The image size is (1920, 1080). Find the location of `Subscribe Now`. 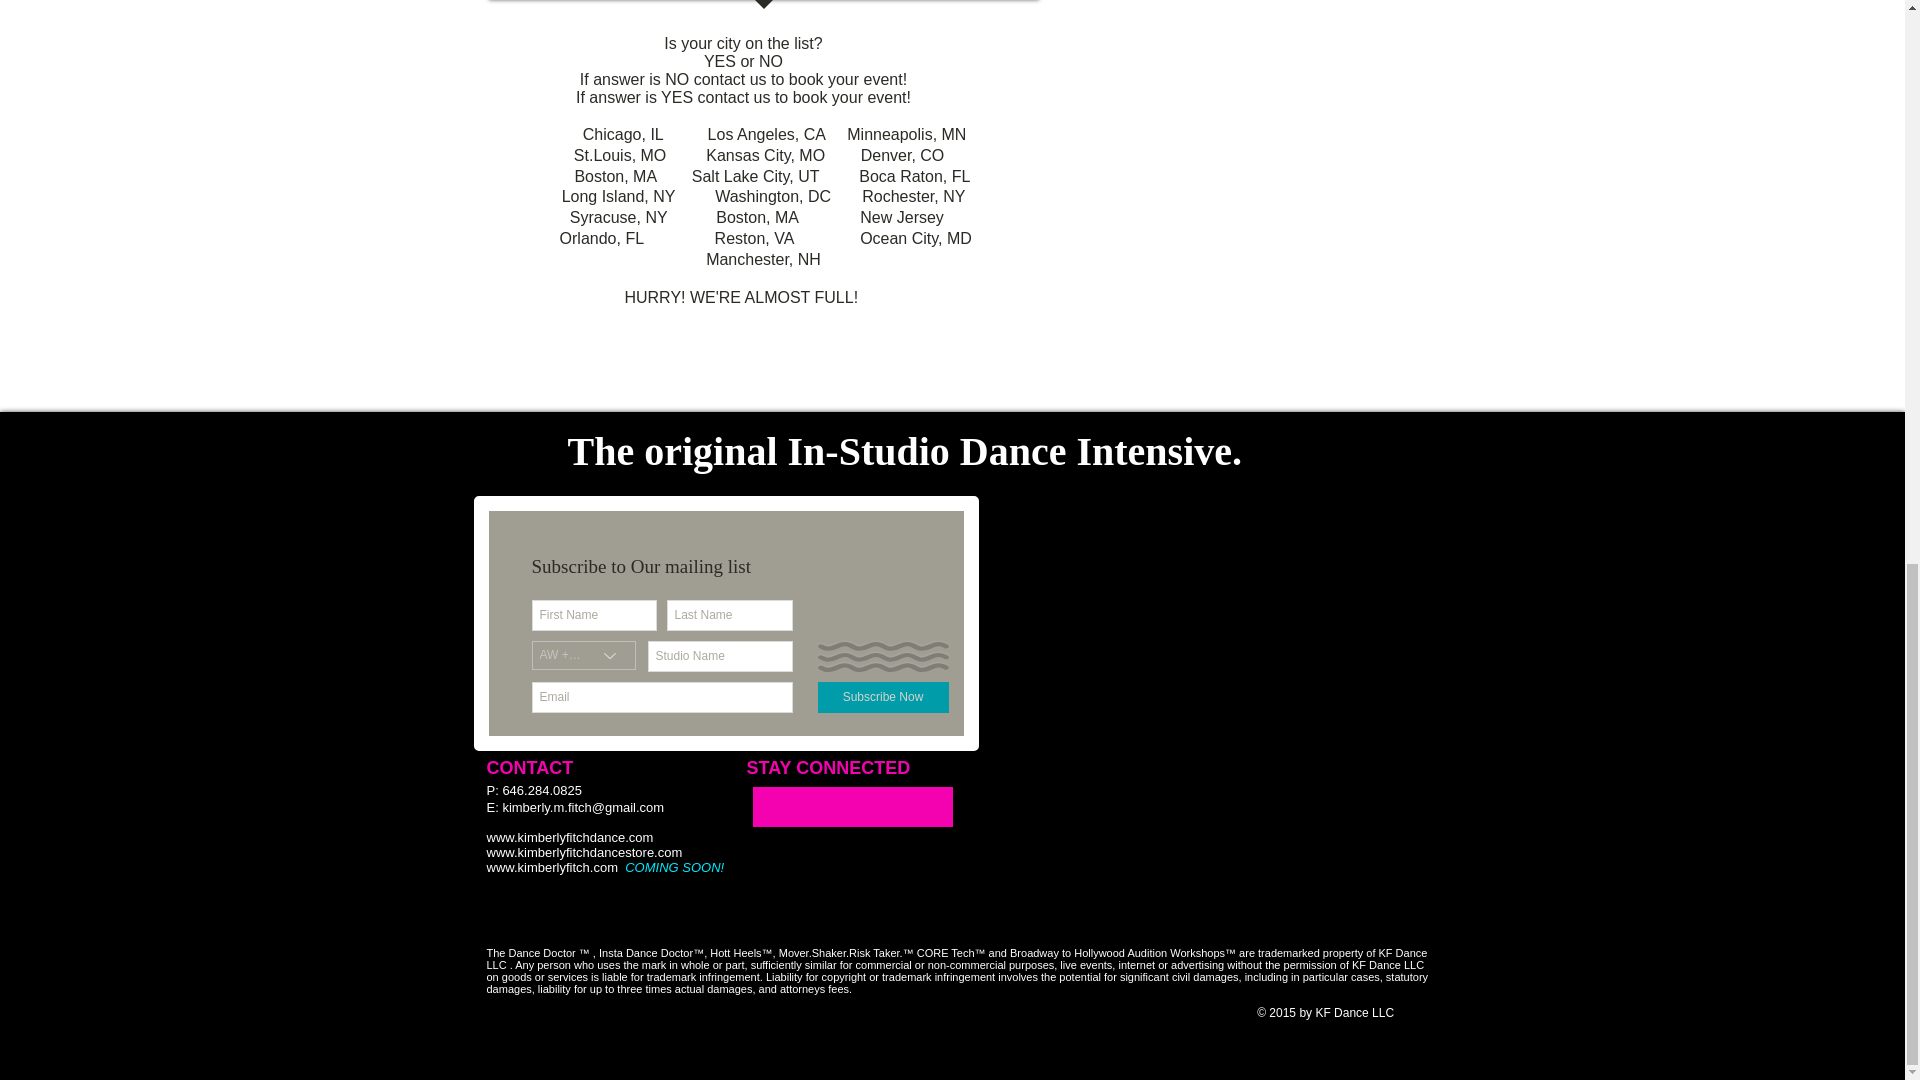

Subscribe Now is located at coordinates (882, 696).